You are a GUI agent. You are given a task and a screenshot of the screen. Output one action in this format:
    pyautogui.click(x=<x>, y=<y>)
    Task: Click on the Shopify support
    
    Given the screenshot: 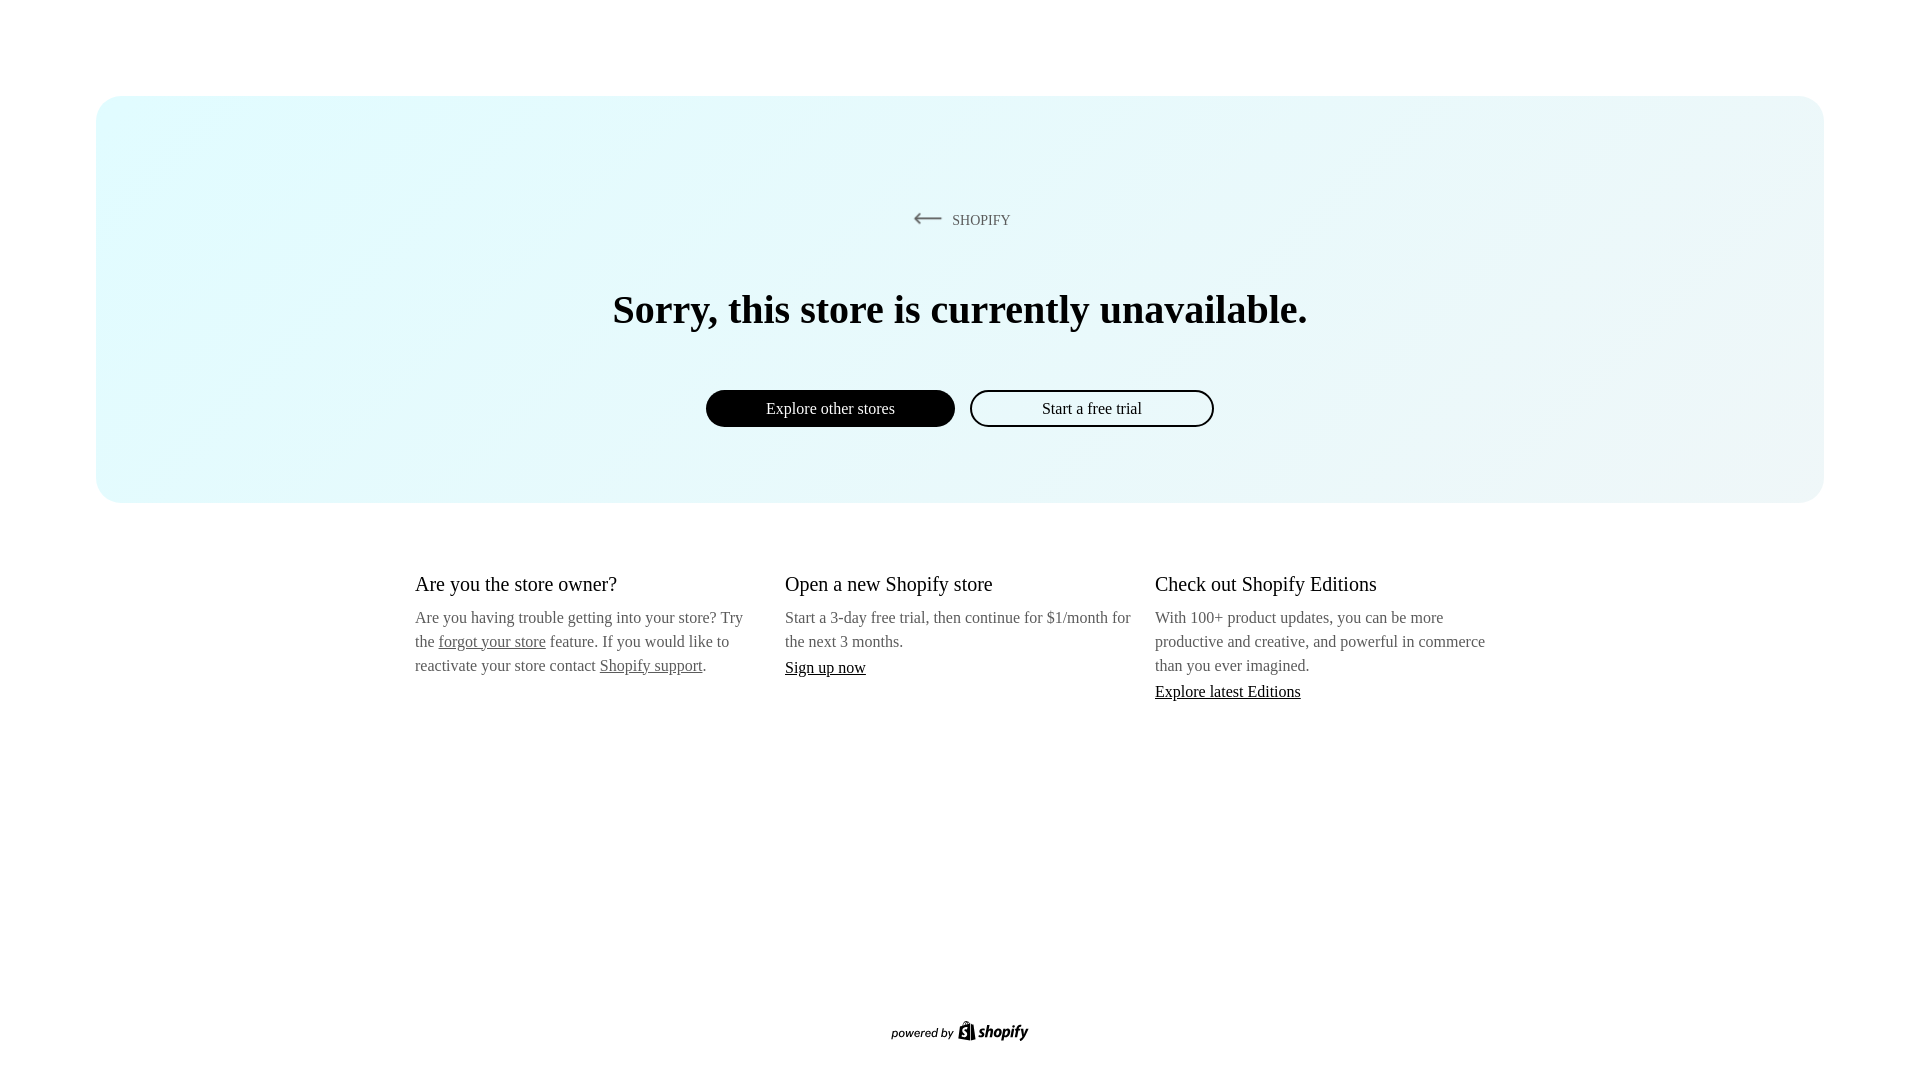 What is the action you would take?
    pyautogui.click(x=650, y=664)
    